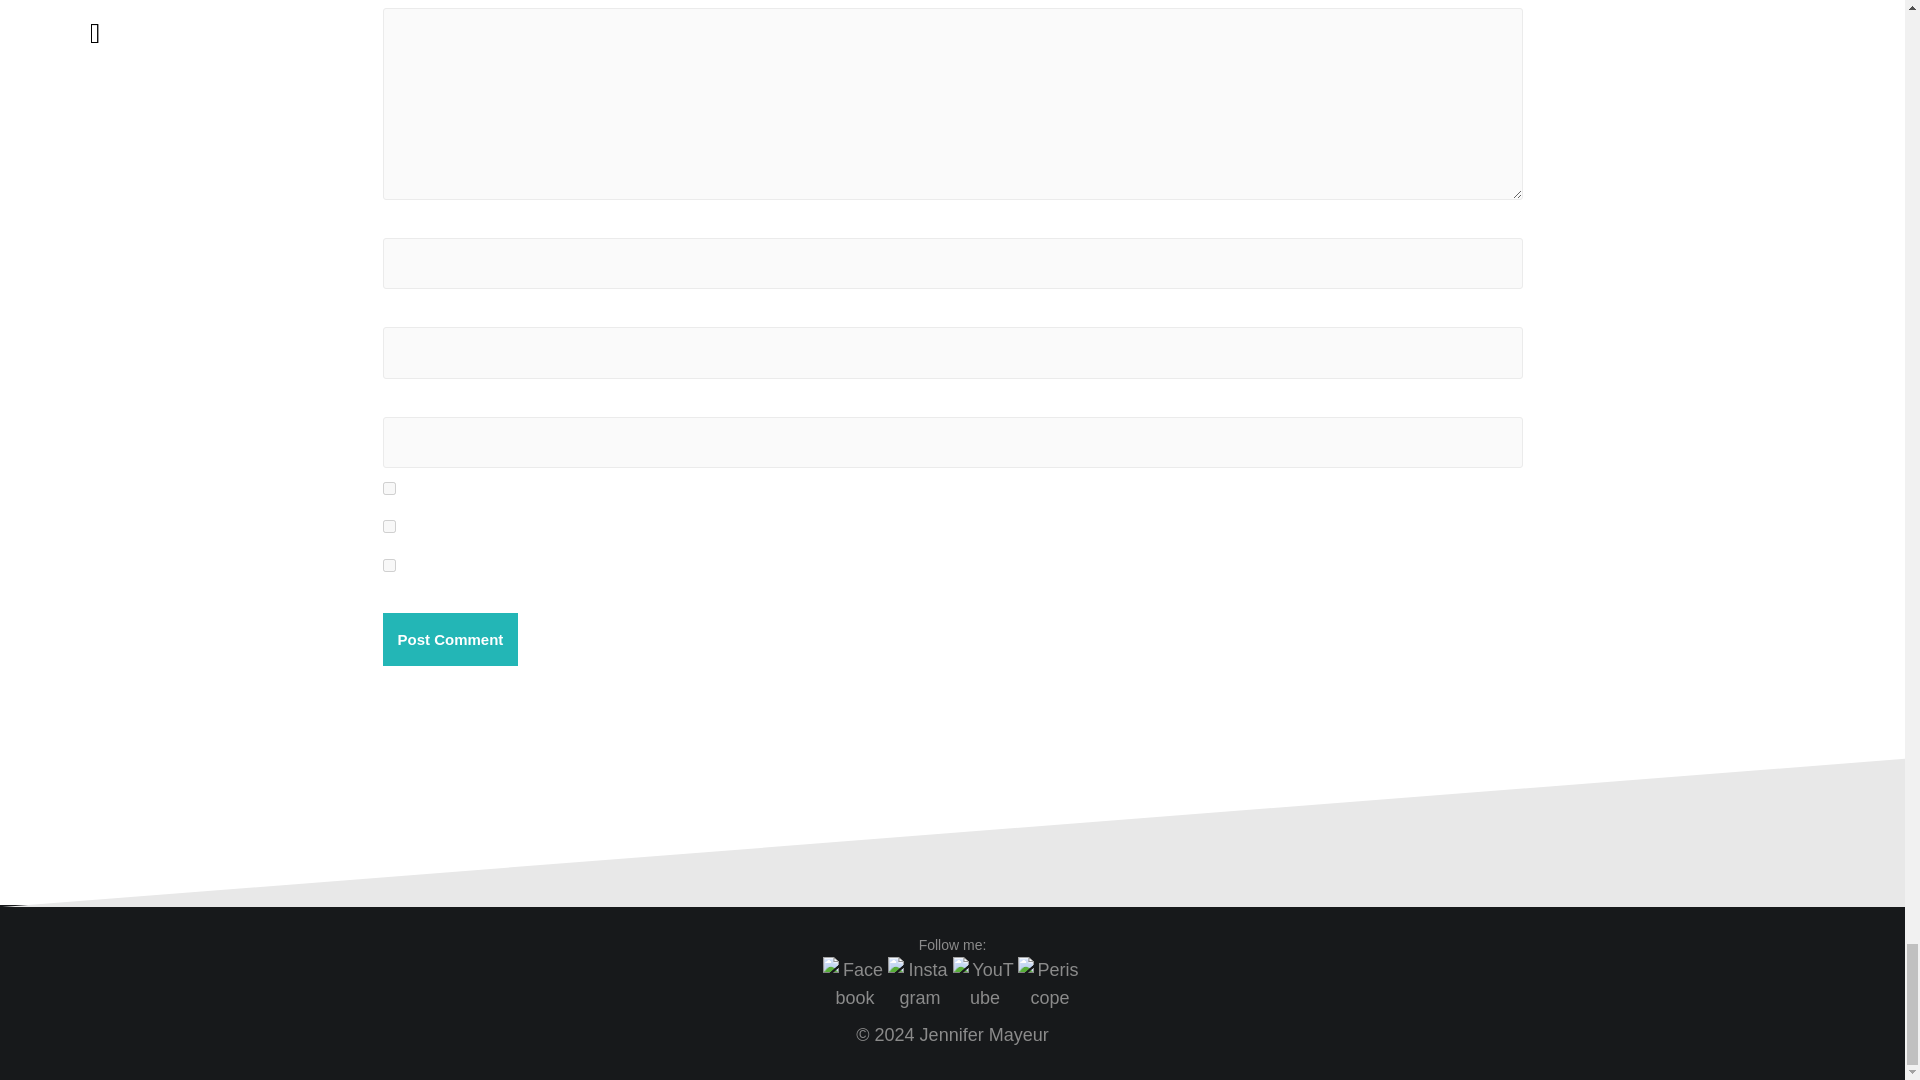 The image size is (1920, 1080). Describe the element at coordinates (984, 988) in the screenshot. I see `YouTube` at that location.